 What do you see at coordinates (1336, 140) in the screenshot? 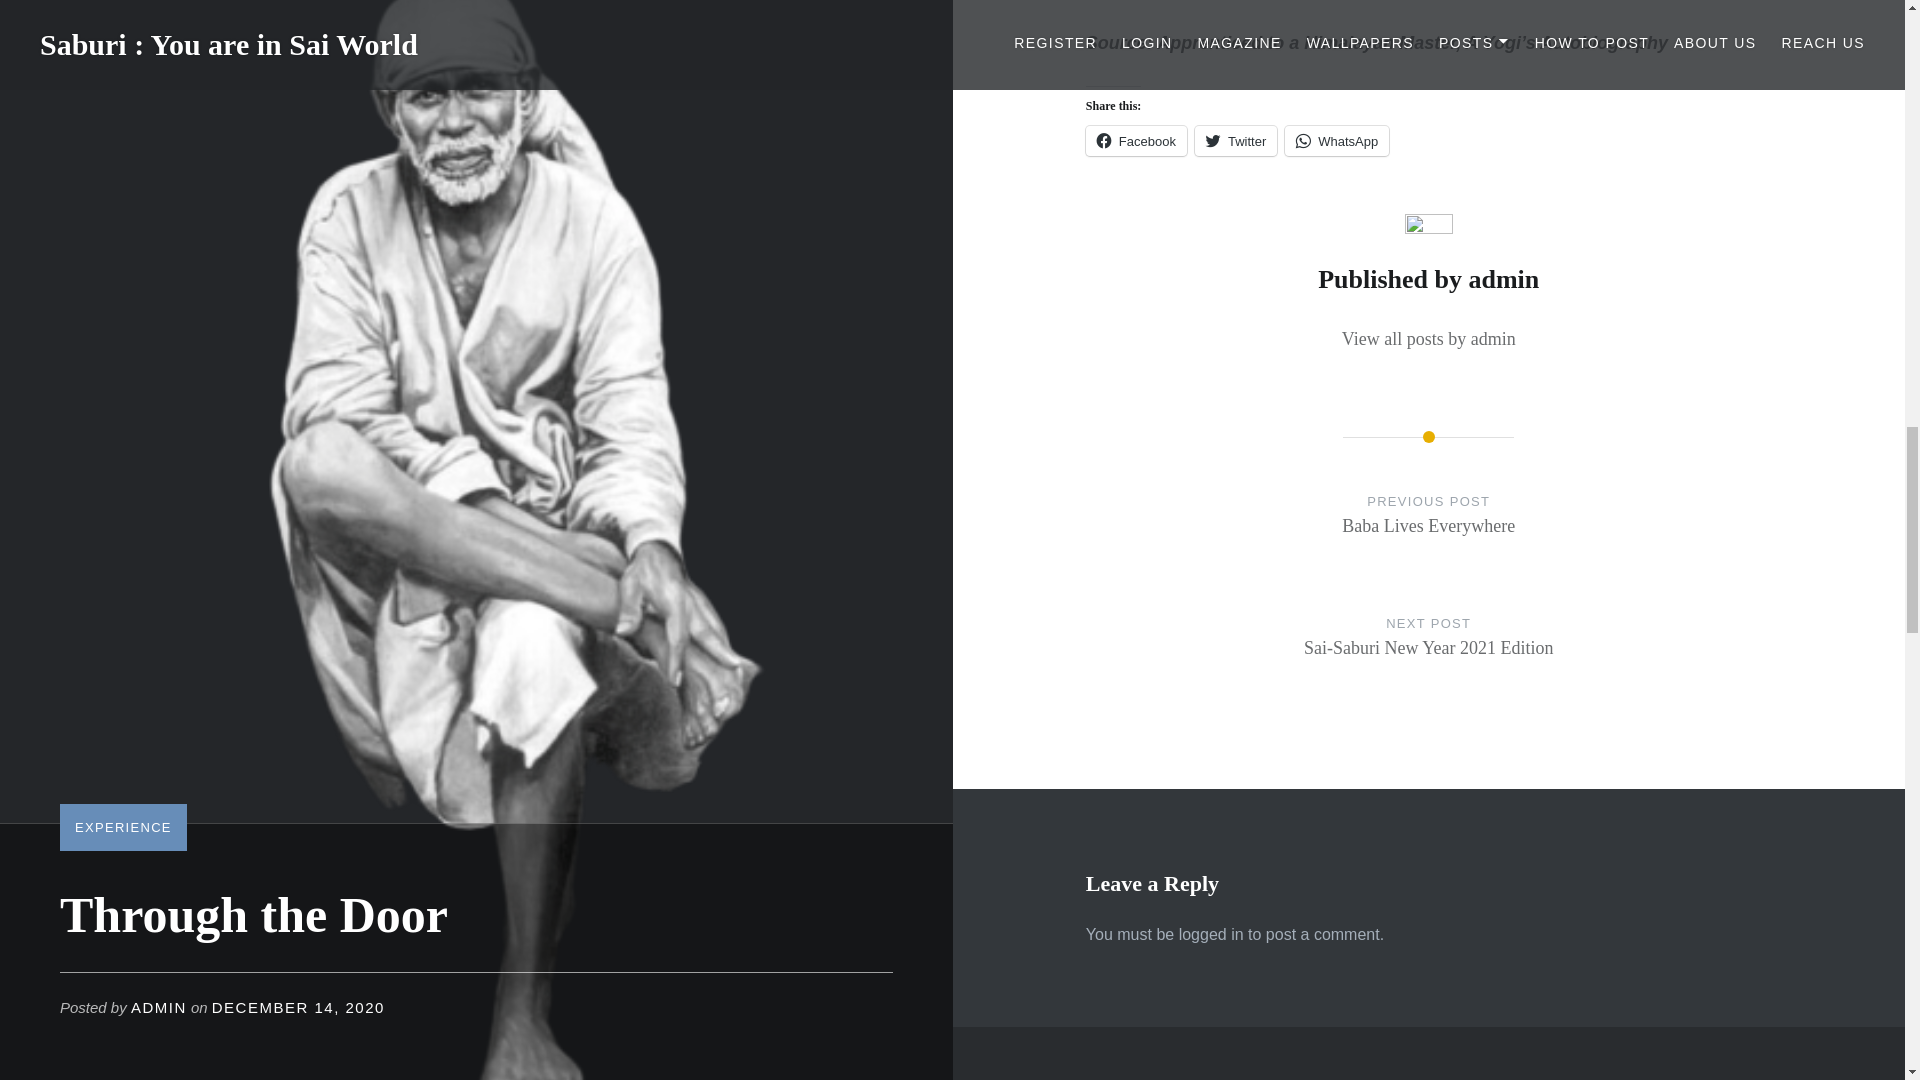
I see `Click to share on Facebook` at bounding box center [1336, 140].